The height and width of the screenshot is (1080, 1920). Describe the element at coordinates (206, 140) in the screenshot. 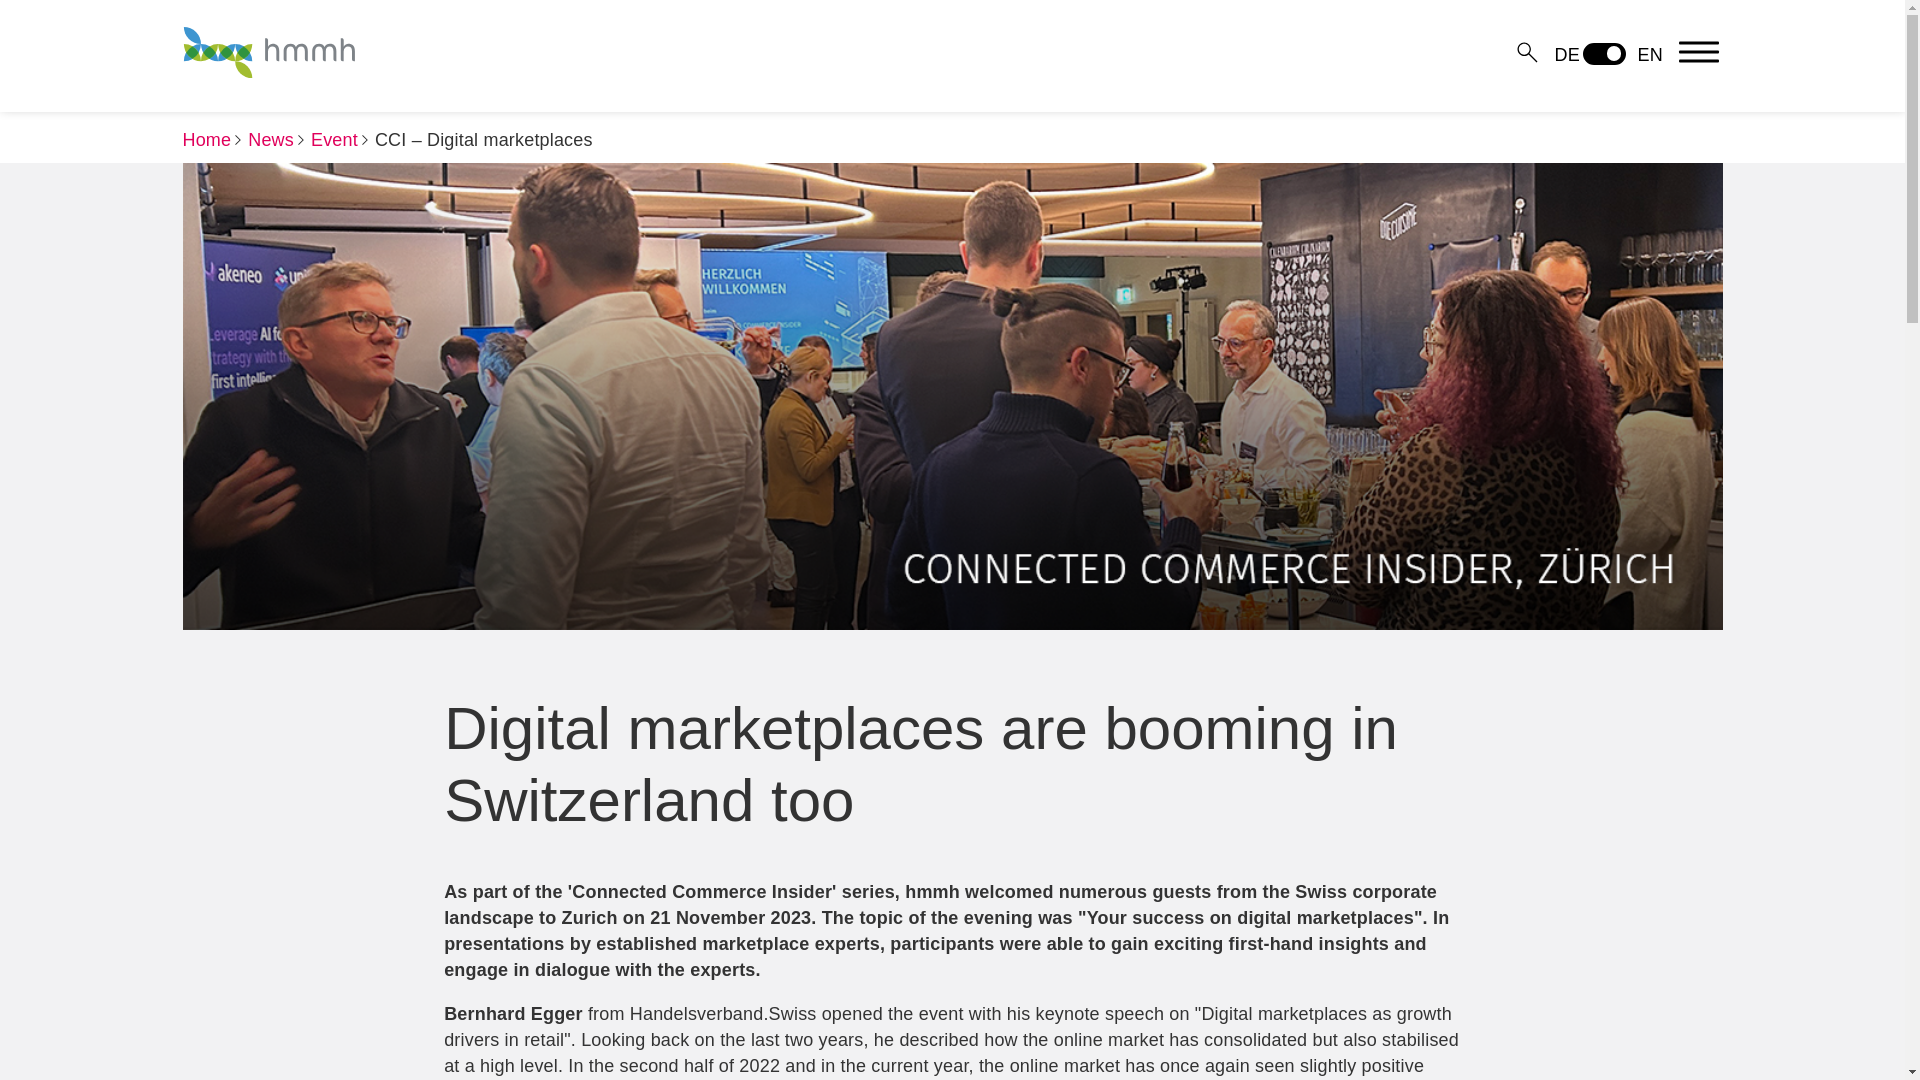

I see `Home` at that location.